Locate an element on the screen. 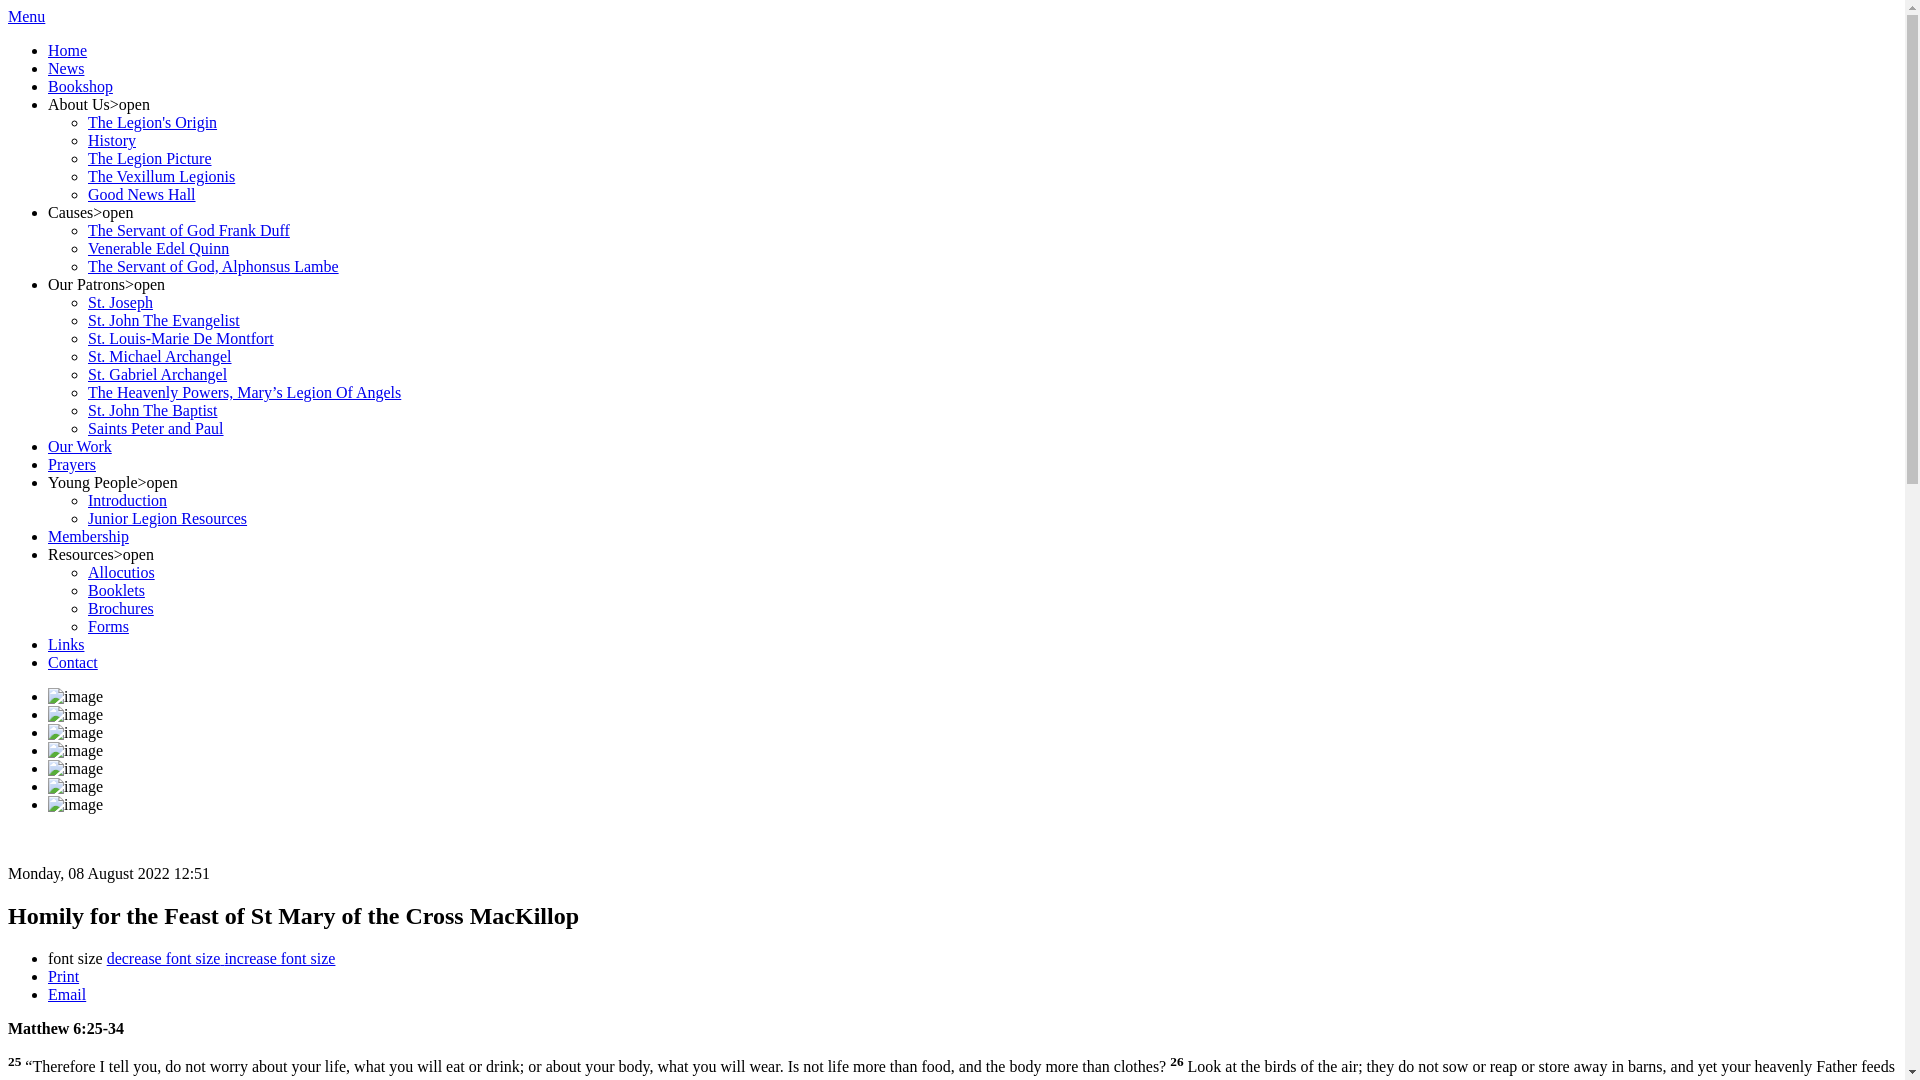 Image resolution: width=1920 pixels, height=1080 pixels. image is located at coordinates (76, 733).